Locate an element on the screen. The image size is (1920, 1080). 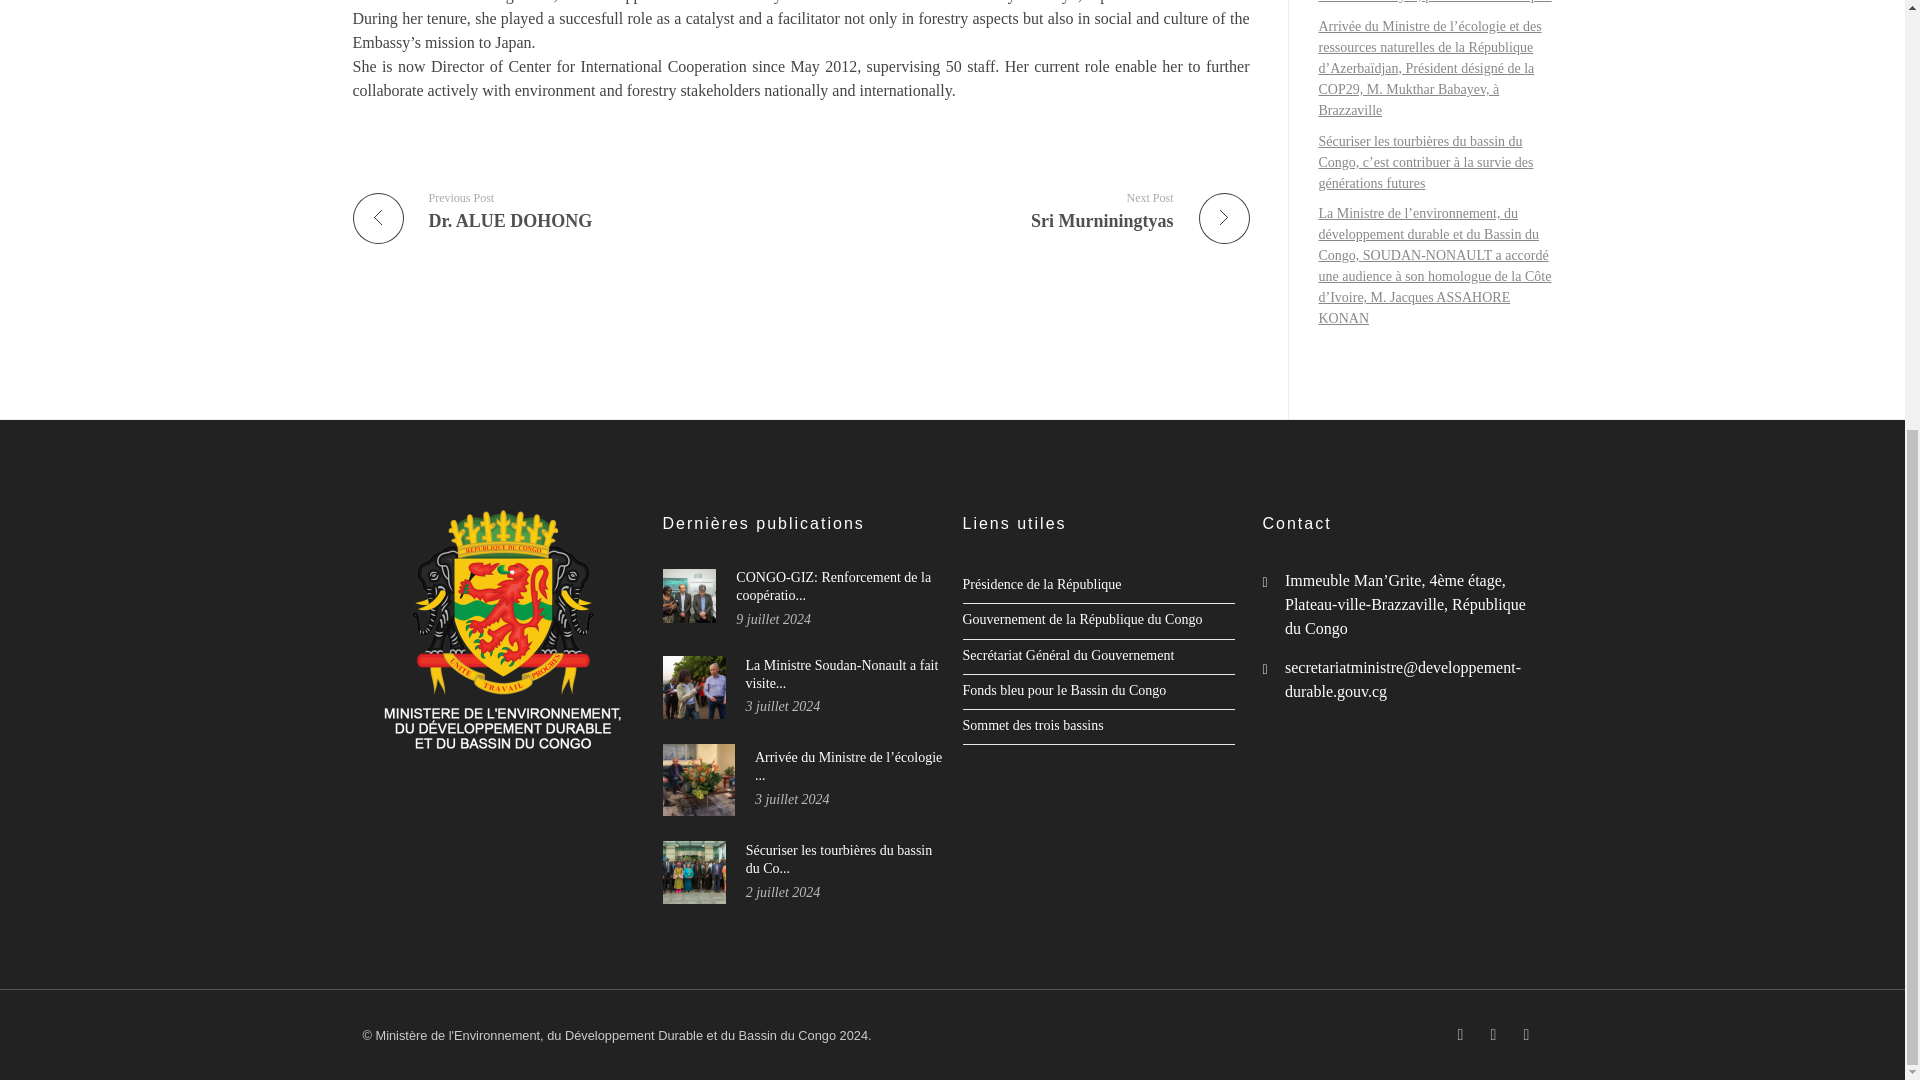
Sommet des trois bassins is located at coordinates (1063, 690).